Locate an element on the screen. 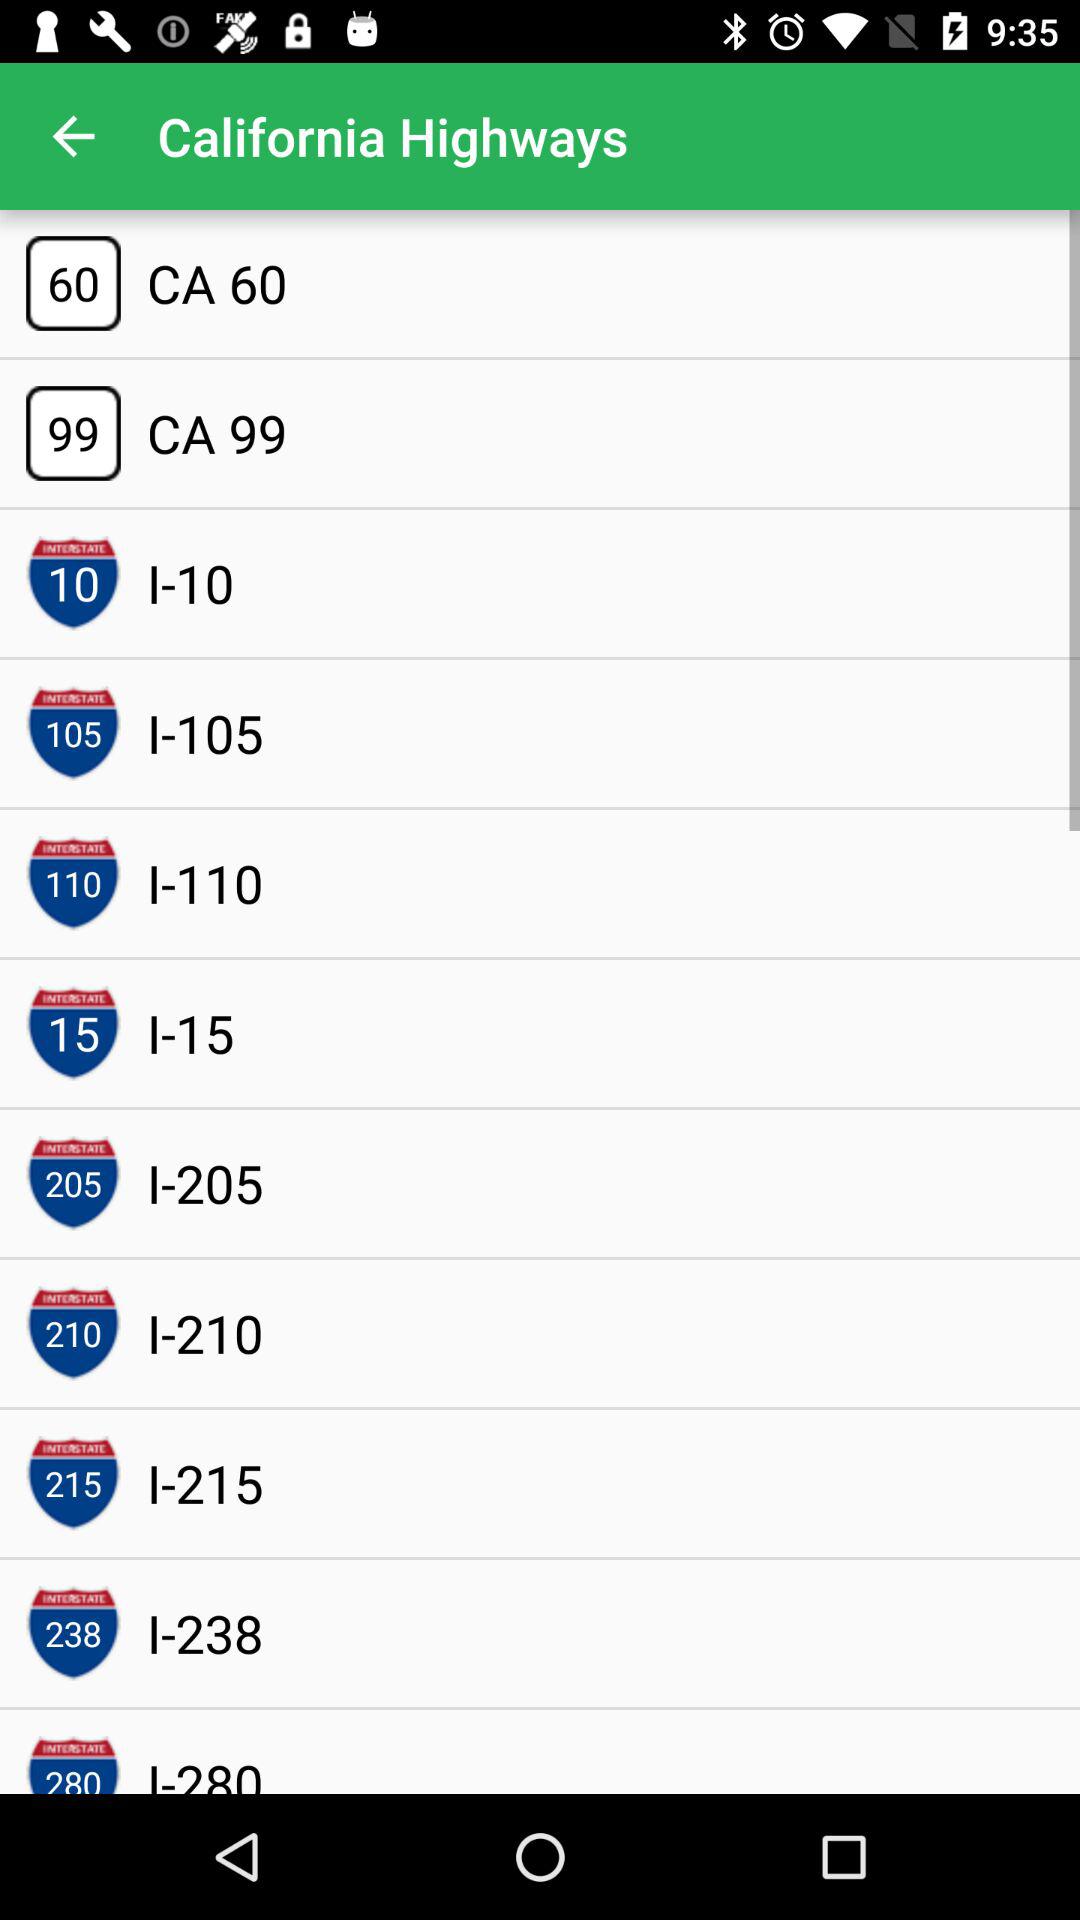 This screenshot has width=1080, height=1920. tap app next to california highways is located at coordinates (73, 136).